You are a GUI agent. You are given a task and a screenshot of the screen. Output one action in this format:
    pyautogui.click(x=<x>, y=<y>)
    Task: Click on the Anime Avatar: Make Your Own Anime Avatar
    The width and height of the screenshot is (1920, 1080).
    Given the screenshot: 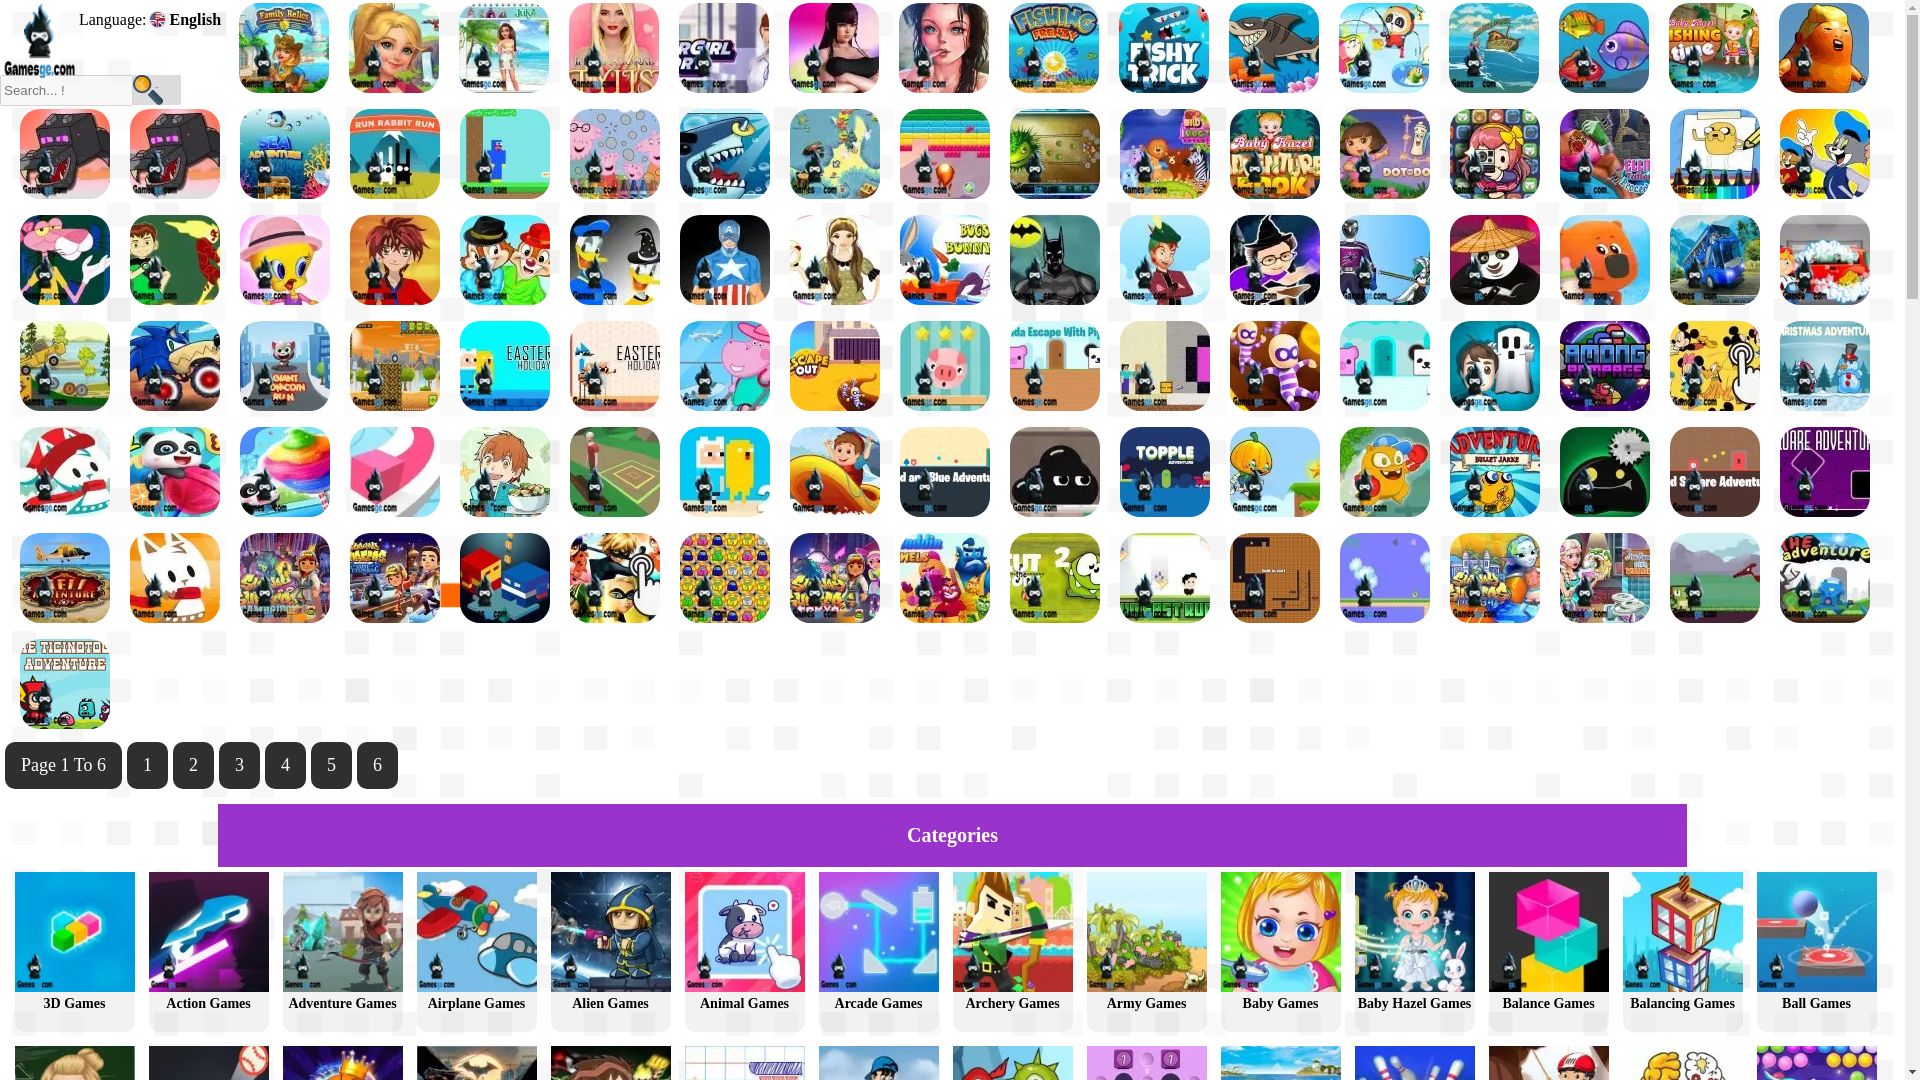 What is the action you would take?
    pyautogui.click(x=834, y=50)
    